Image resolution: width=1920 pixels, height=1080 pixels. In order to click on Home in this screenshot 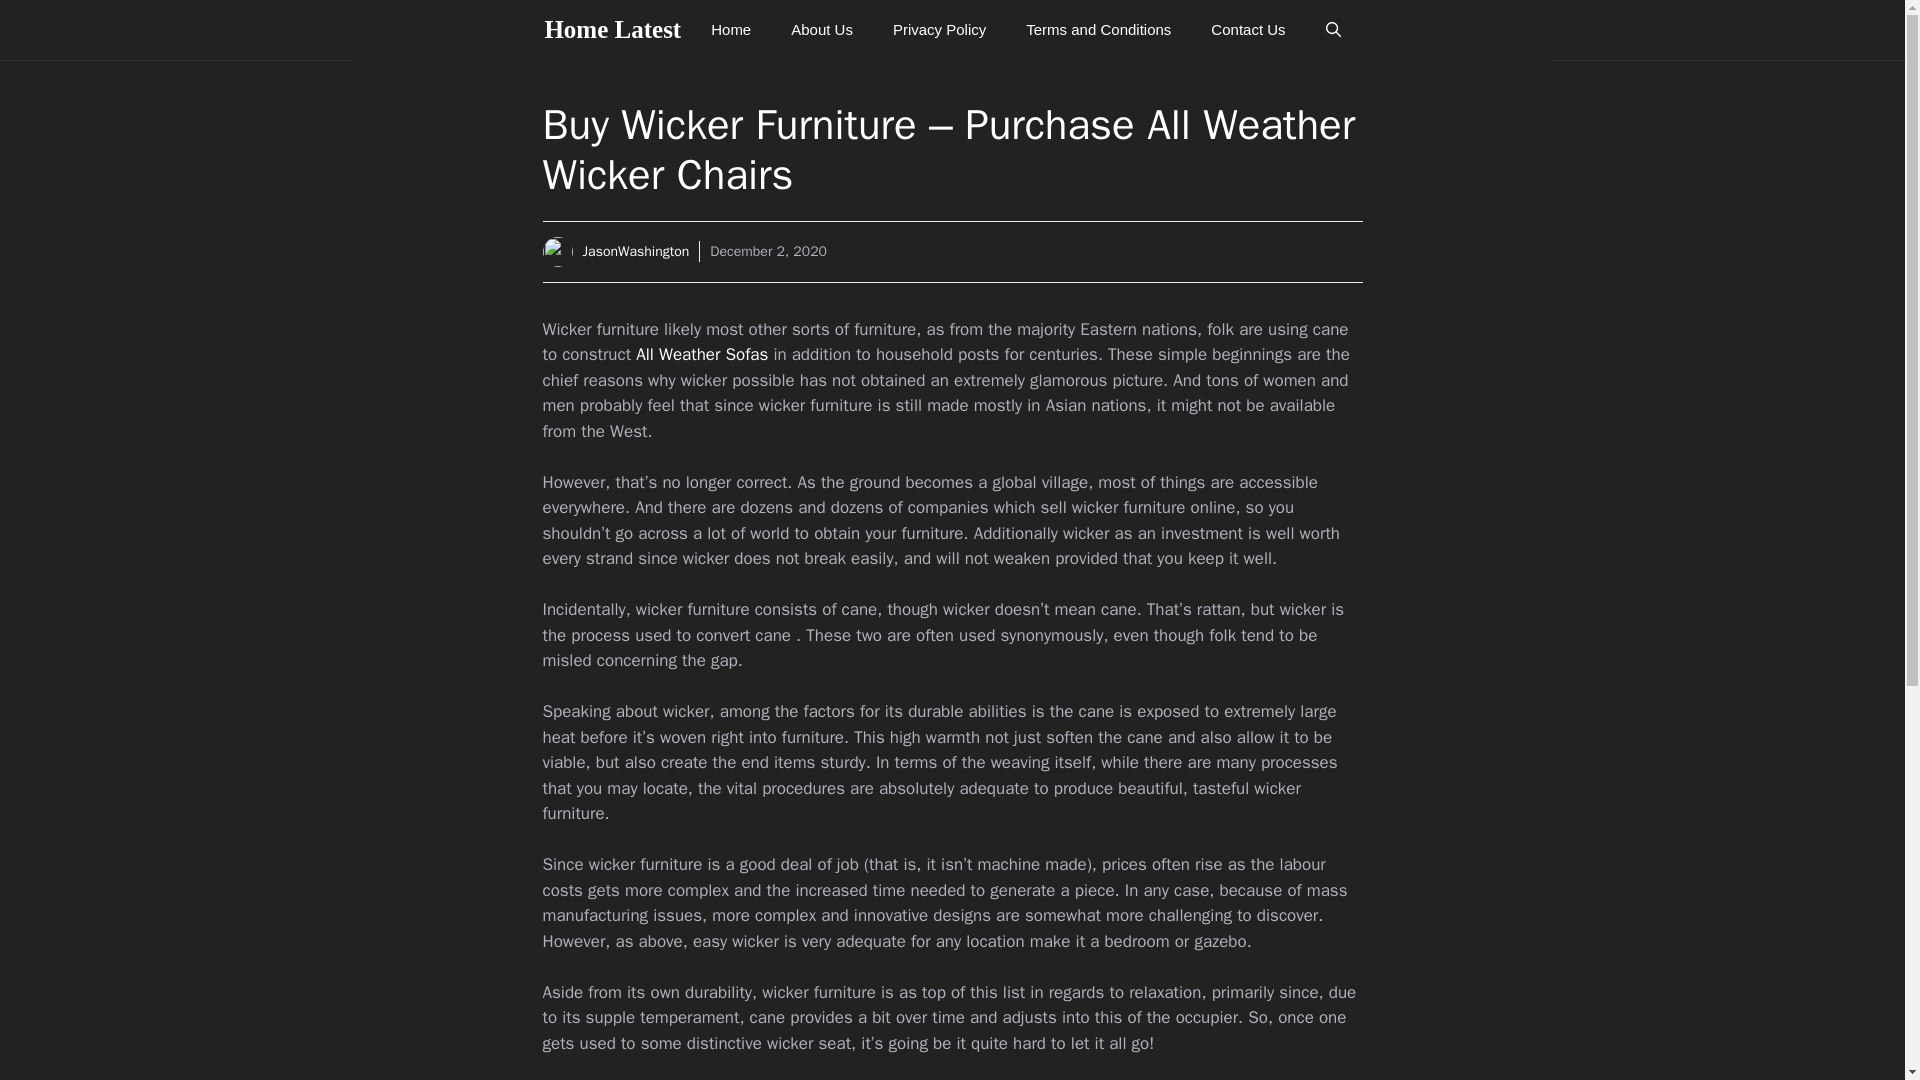, I will do `click(731, 30)`.